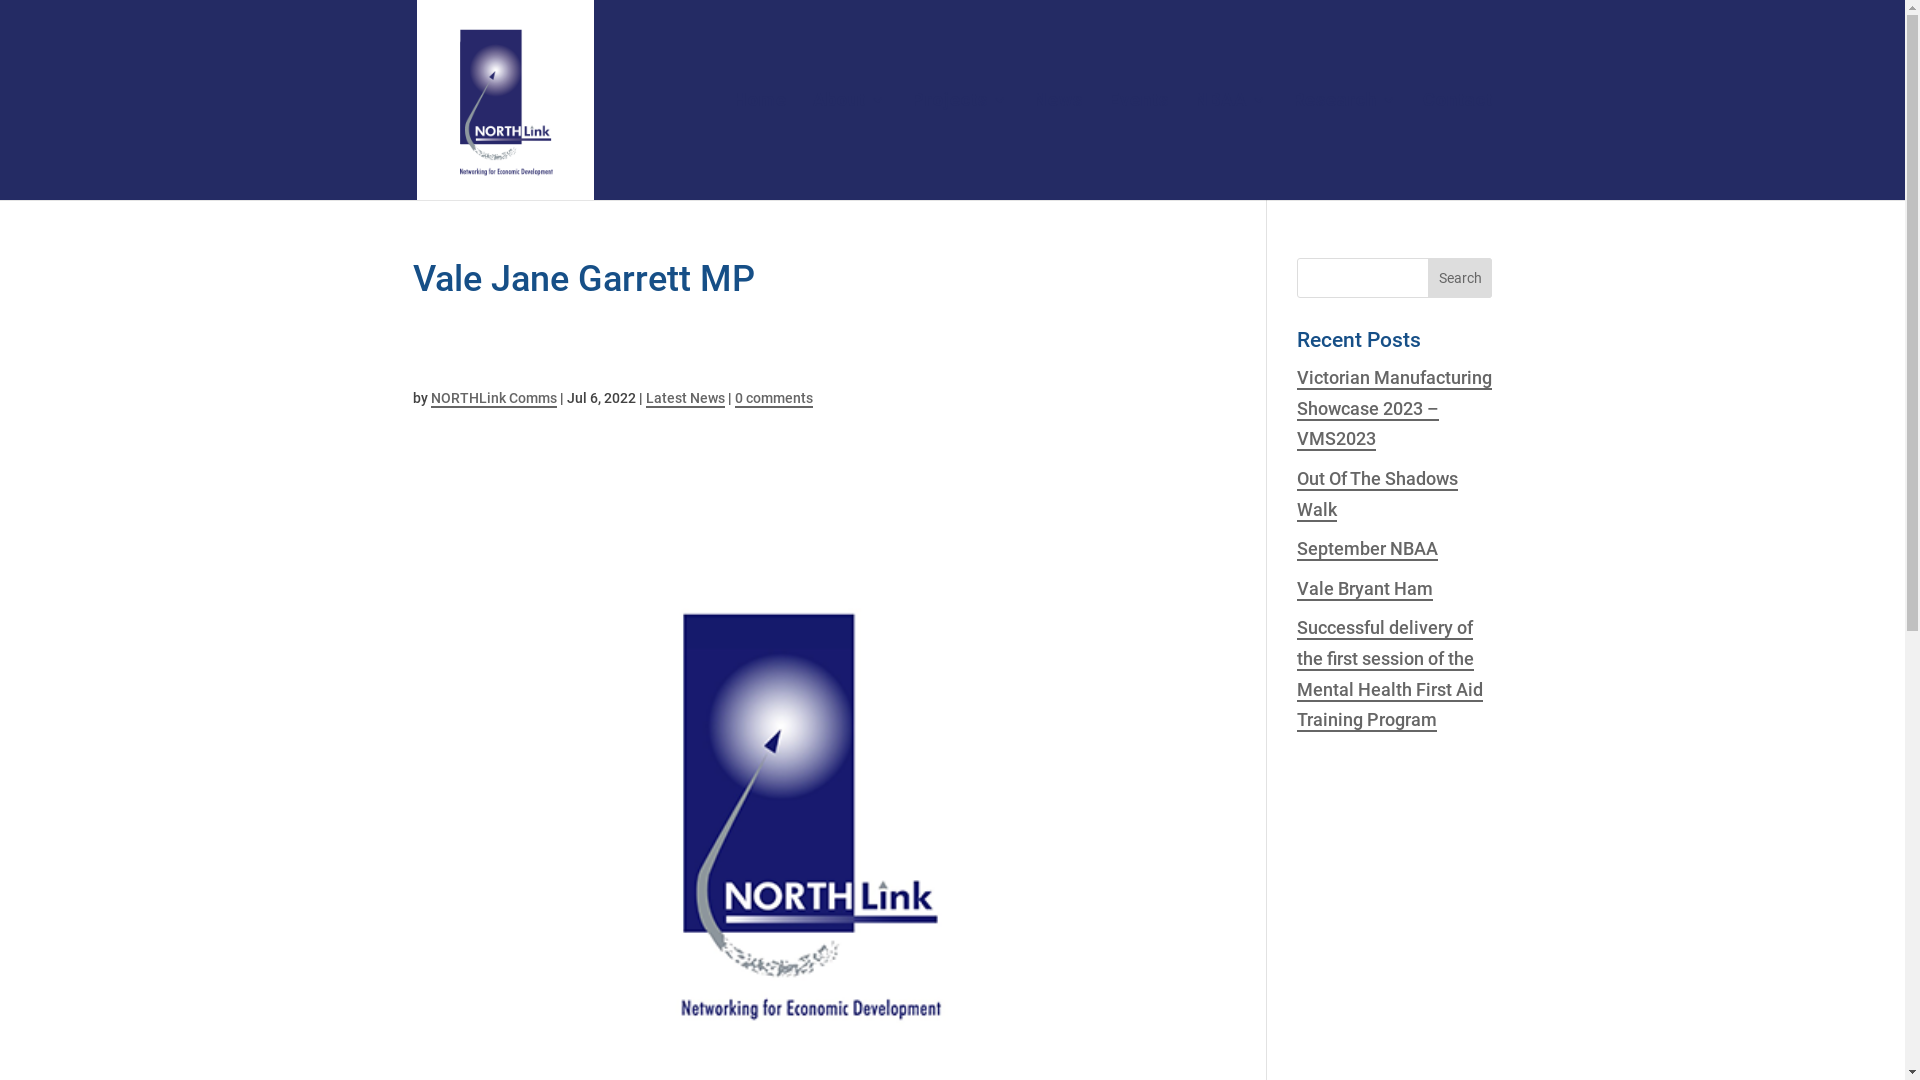 The height and width of the screenshot is (1080, 1920). What do you see at coordinates (848, 146) in the screenshot?
I see `About` at bounding box center [848, 146].